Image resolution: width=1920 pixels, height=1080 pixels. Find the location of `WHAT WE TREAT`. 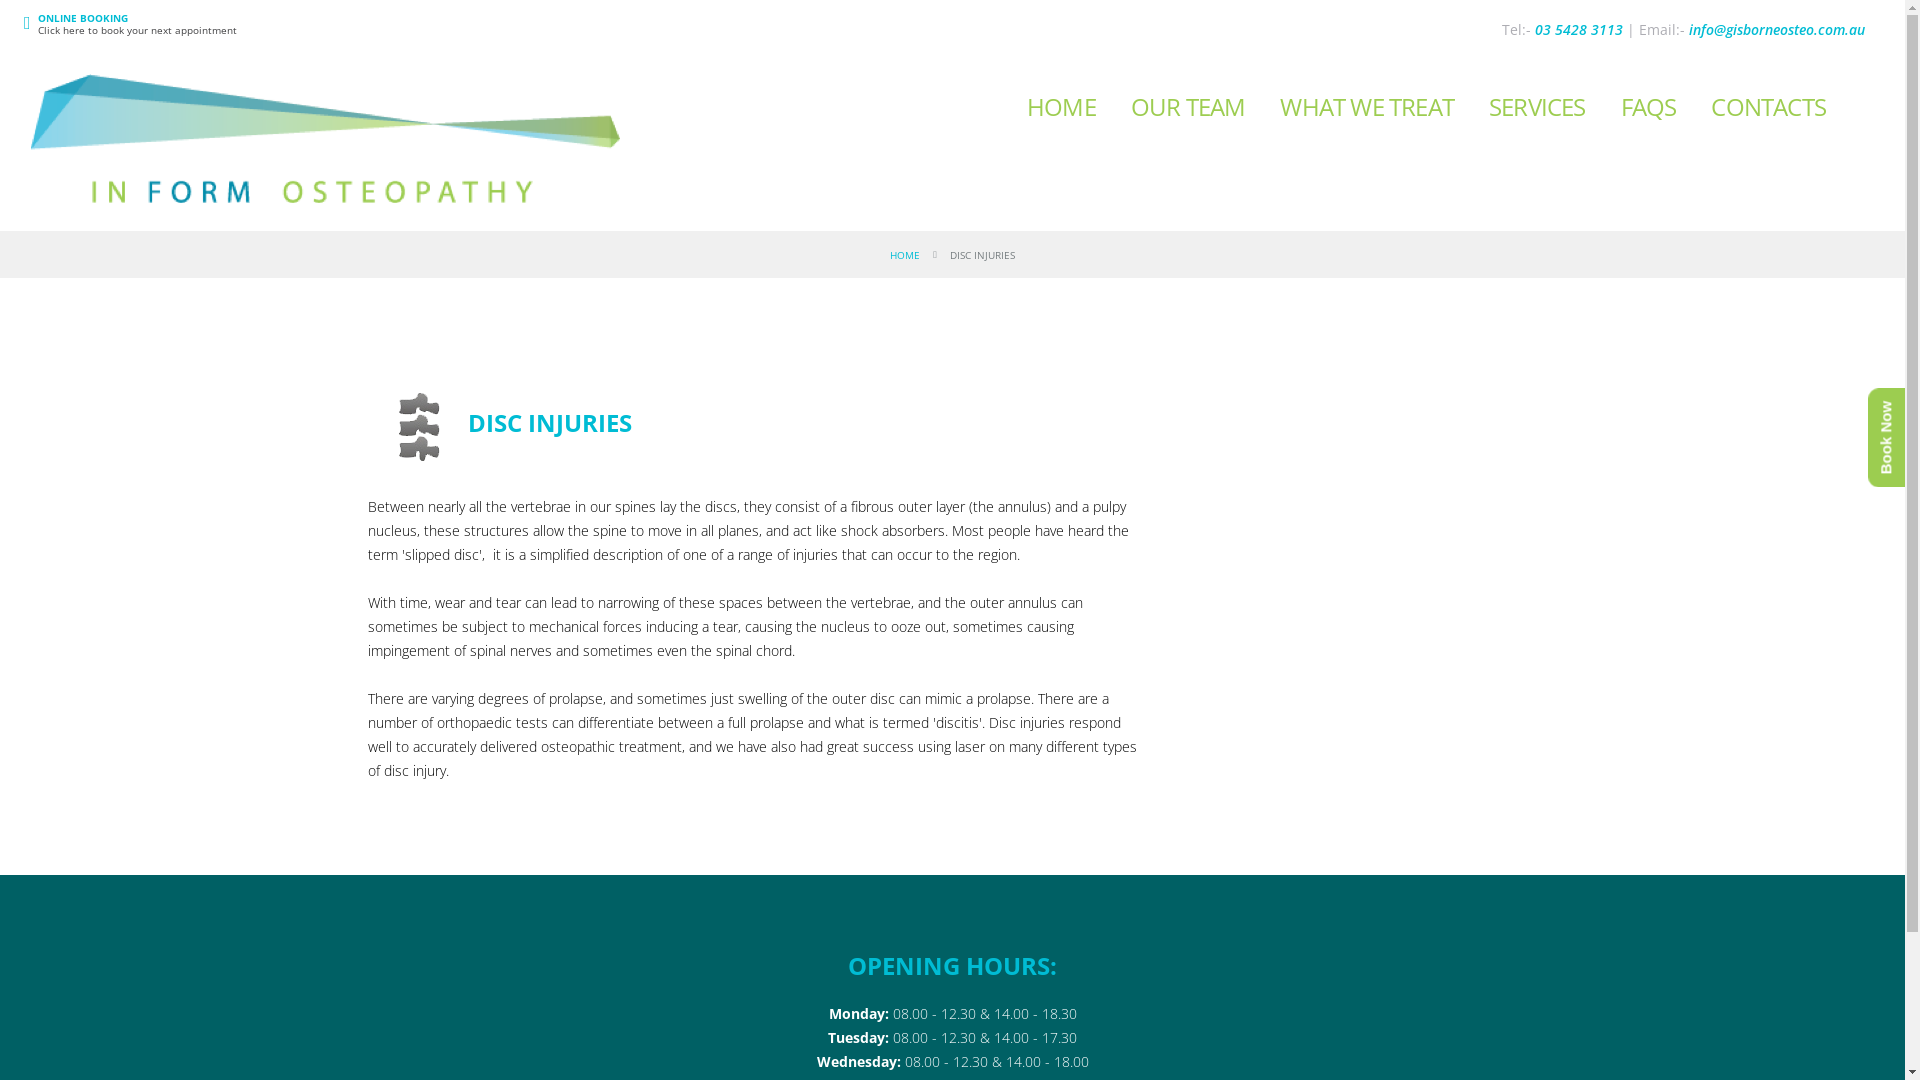

WHAT WE TREAT is located at coordinates (1367, 106).